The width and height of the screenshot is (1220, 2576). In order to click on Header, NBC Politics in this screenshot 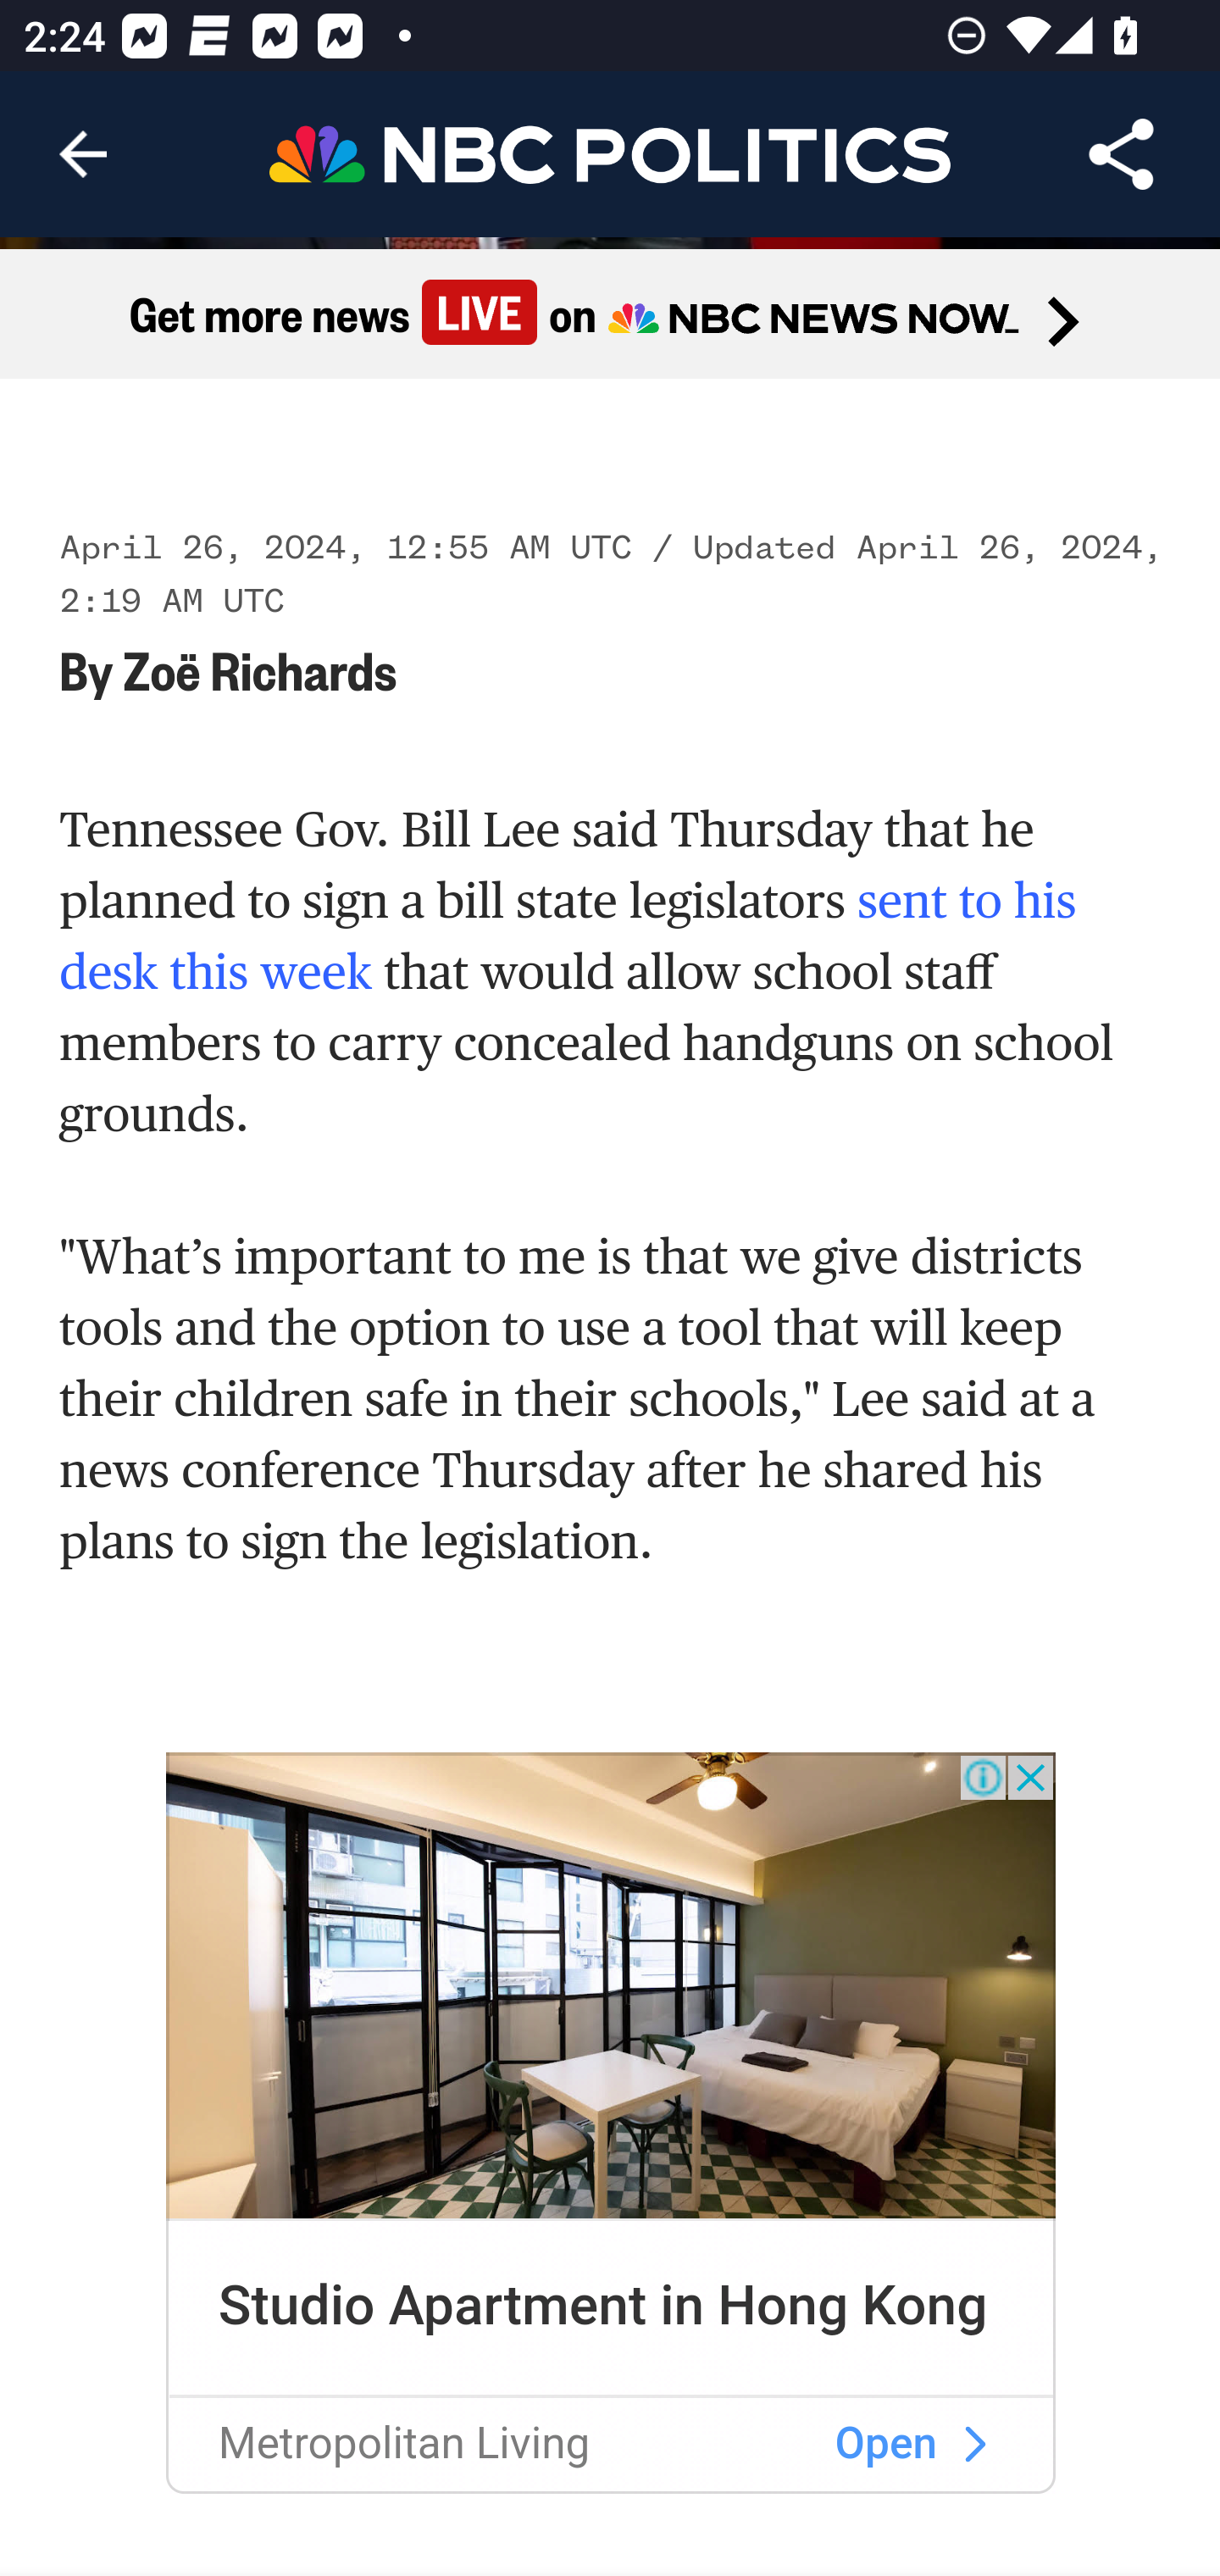, I will do `click(610, 153)`.